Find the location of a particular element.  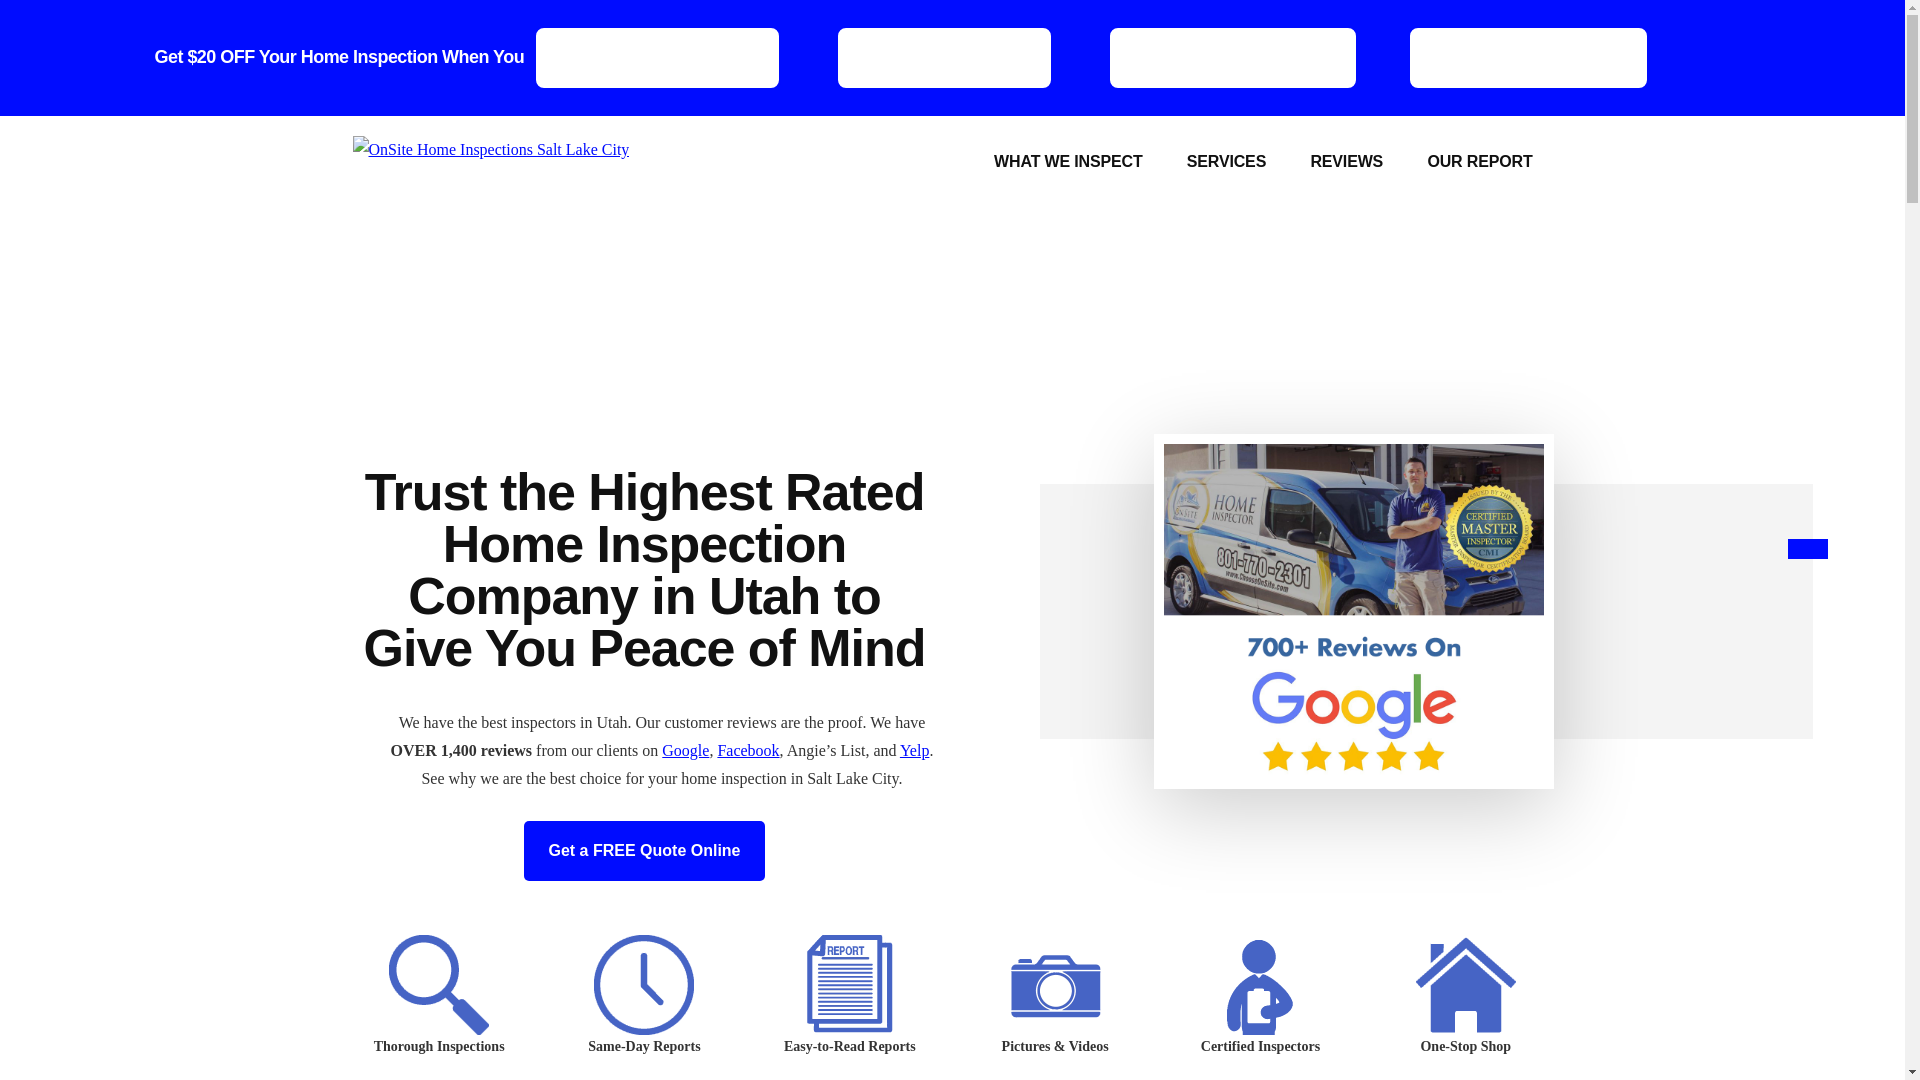

Get a FREE Quote Online is located at coordinates (644, 850).